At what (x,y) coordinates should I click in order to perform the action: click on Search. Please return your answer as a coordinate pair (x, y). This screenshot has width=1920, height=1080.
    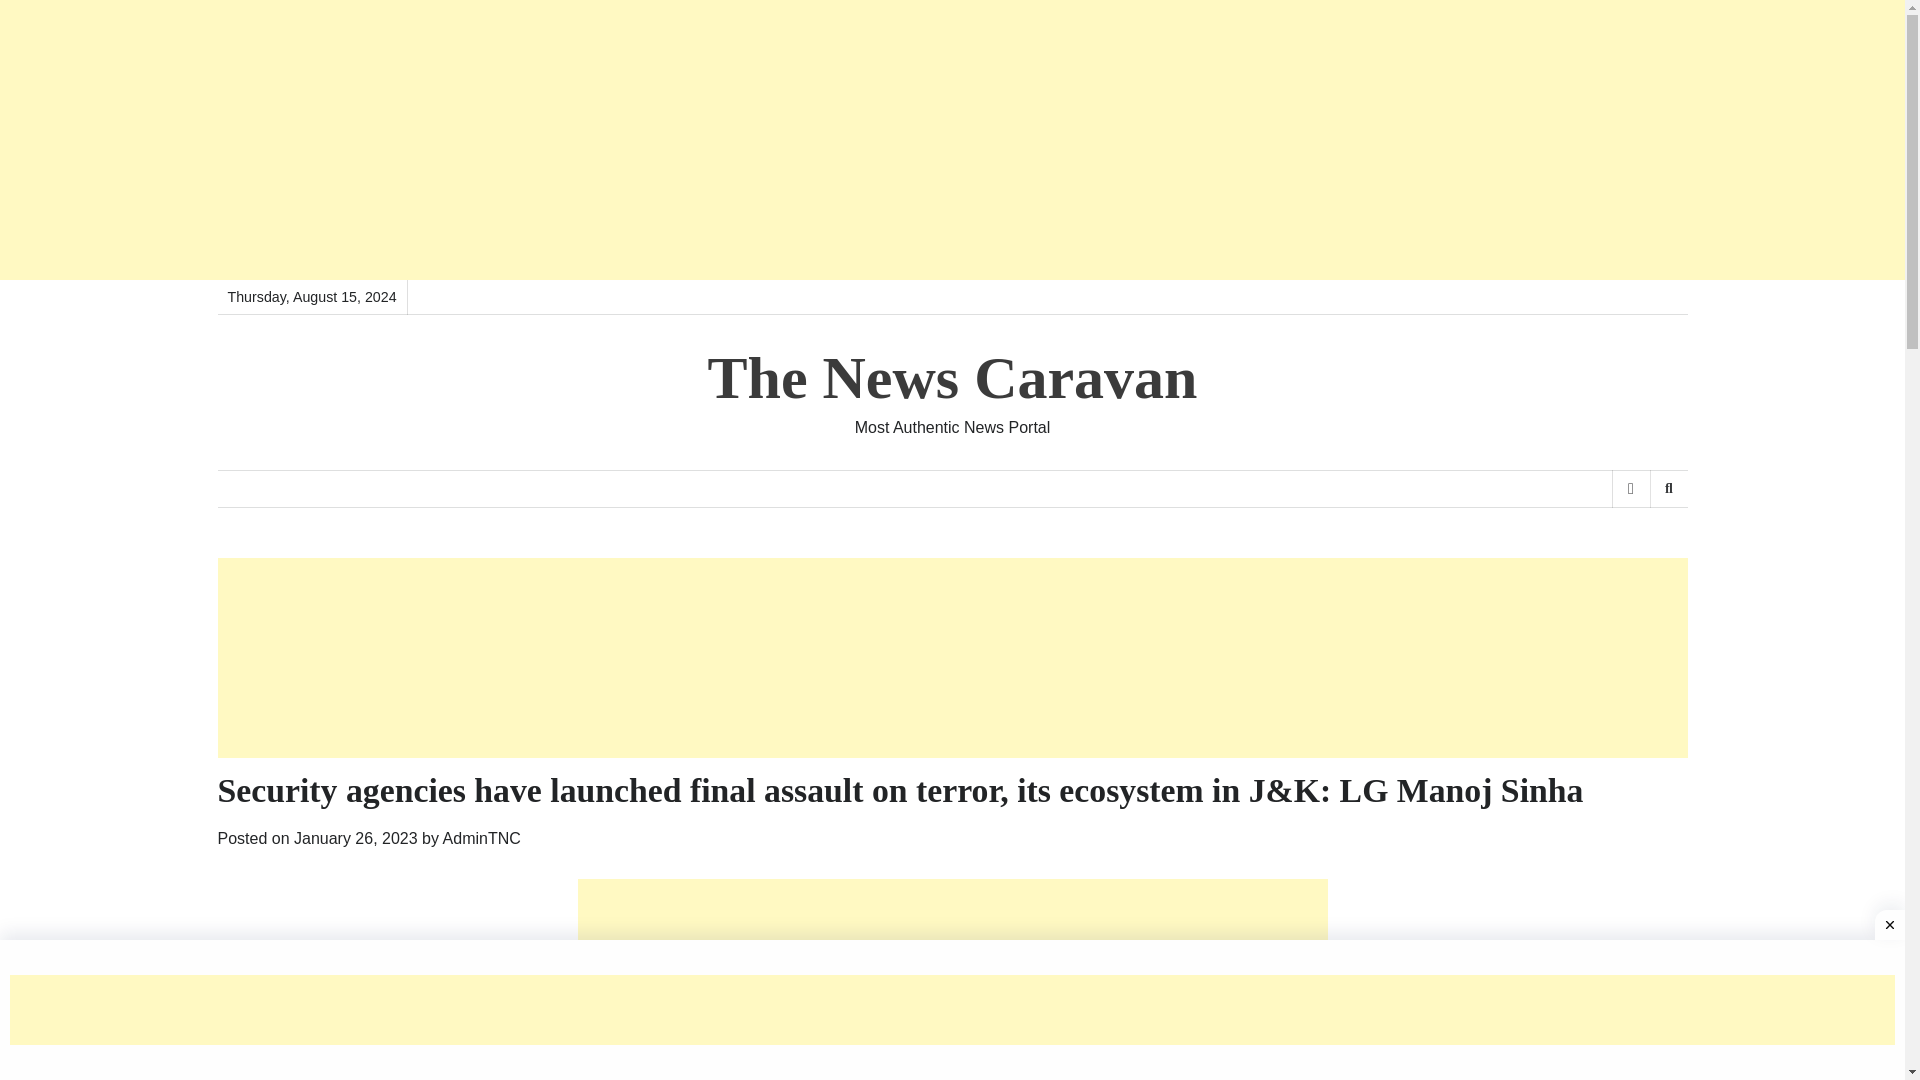
    Looking at the image, I should click on (1636, 540).